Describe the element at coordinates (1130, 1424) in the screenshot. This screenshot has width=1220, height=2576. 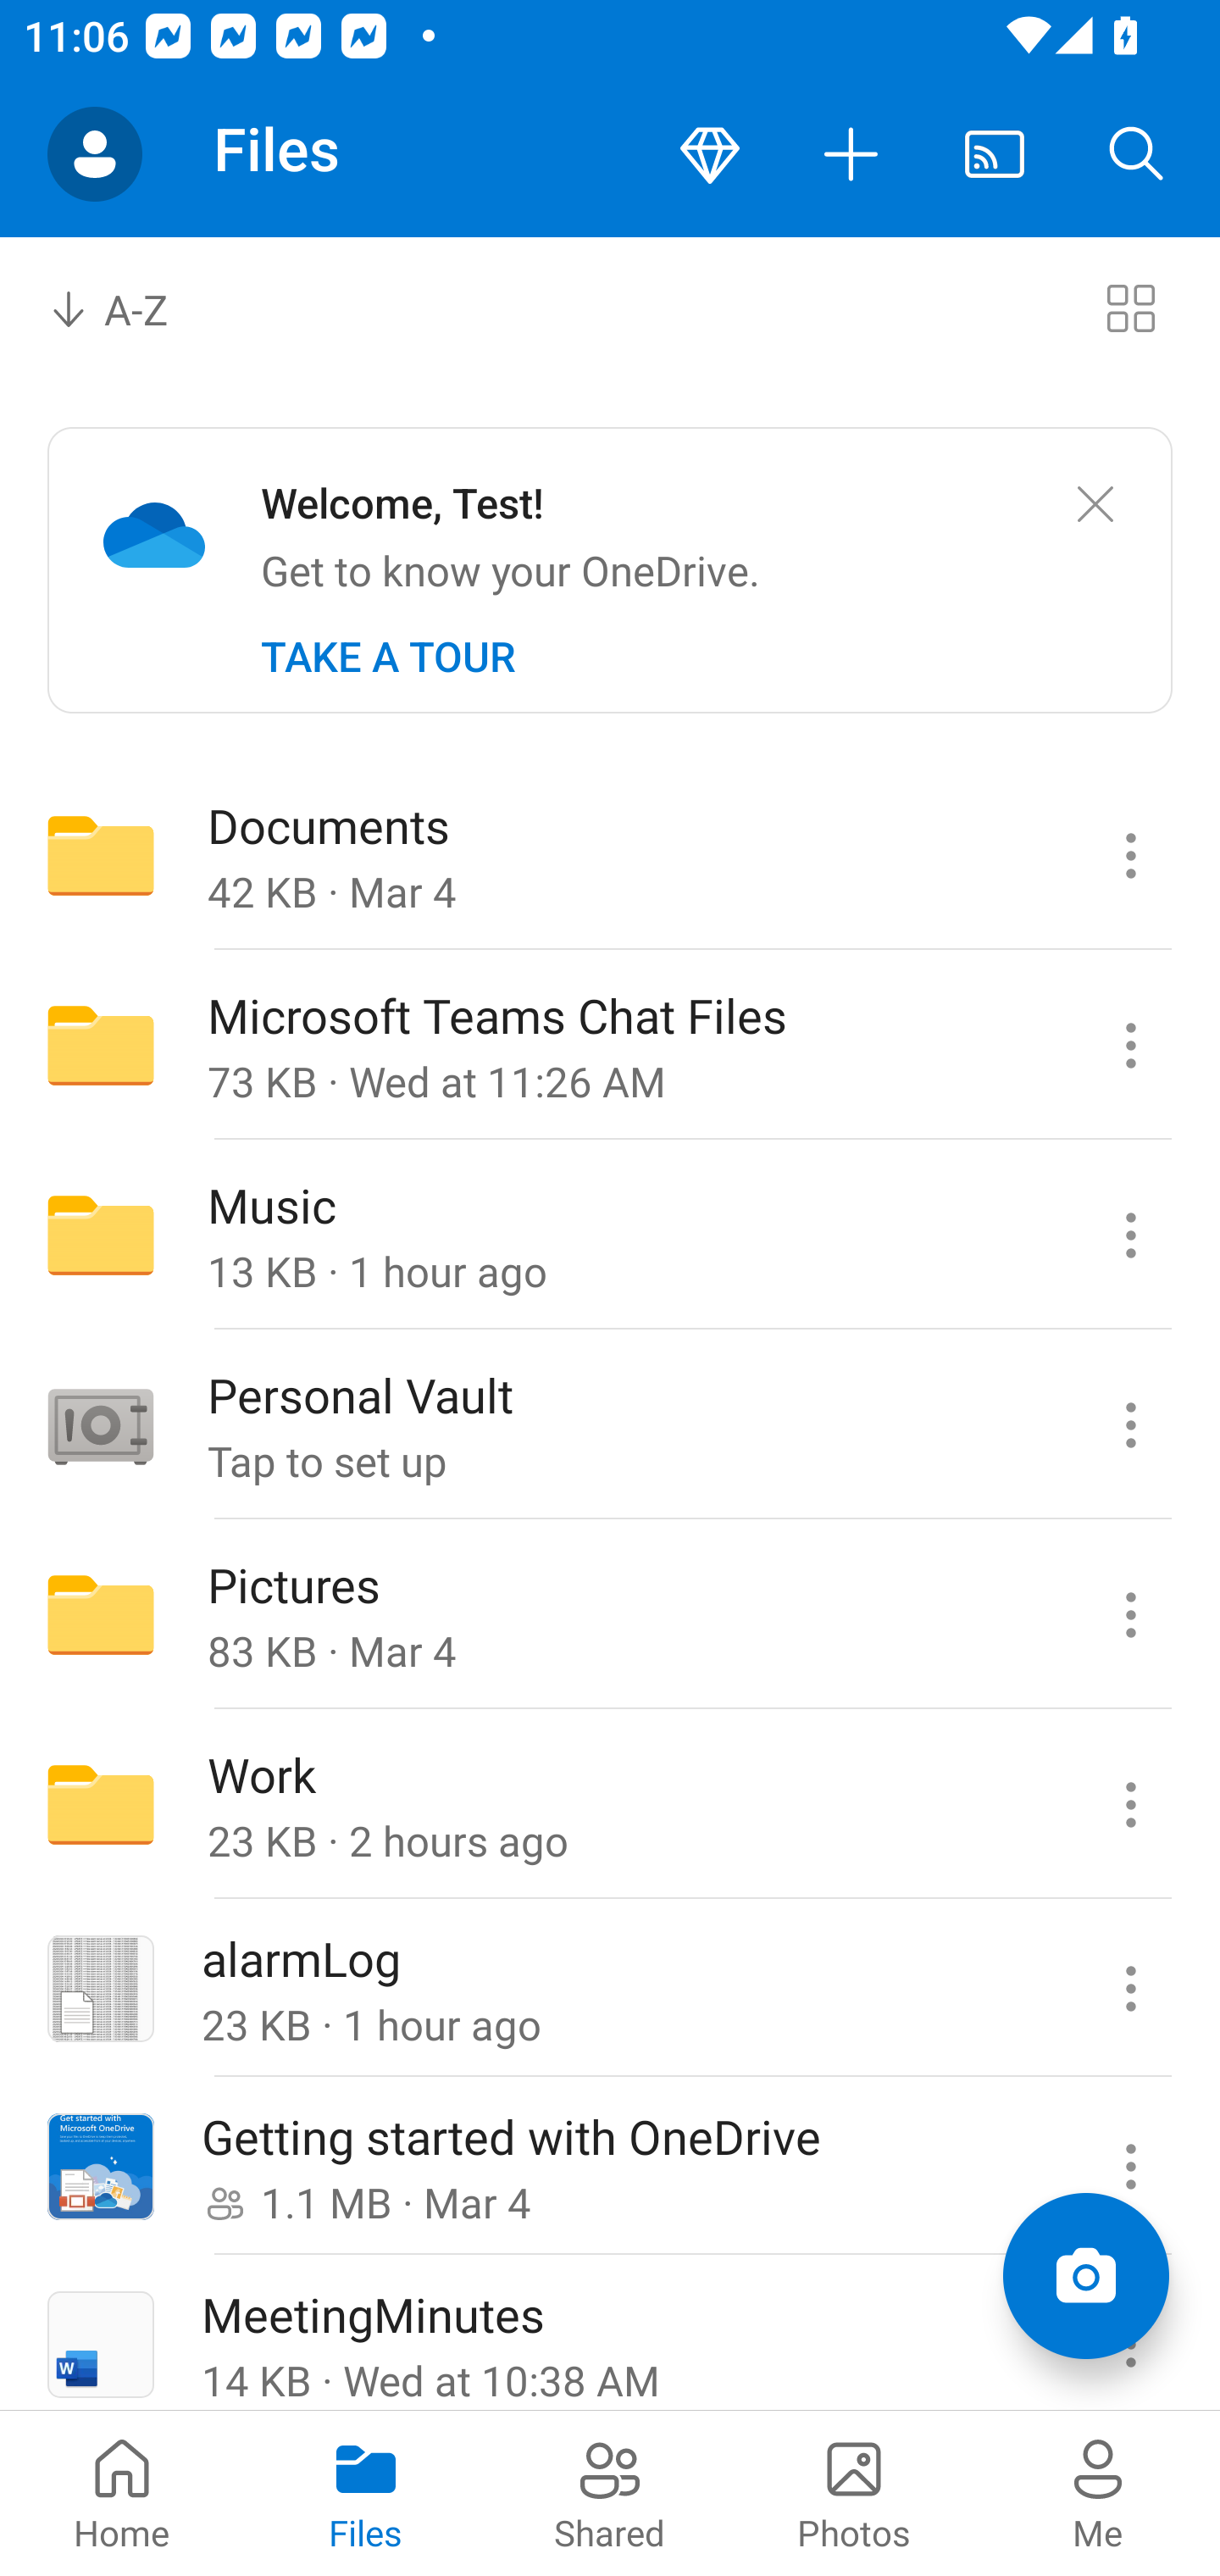
I see `Personal Vault commands` at that location.